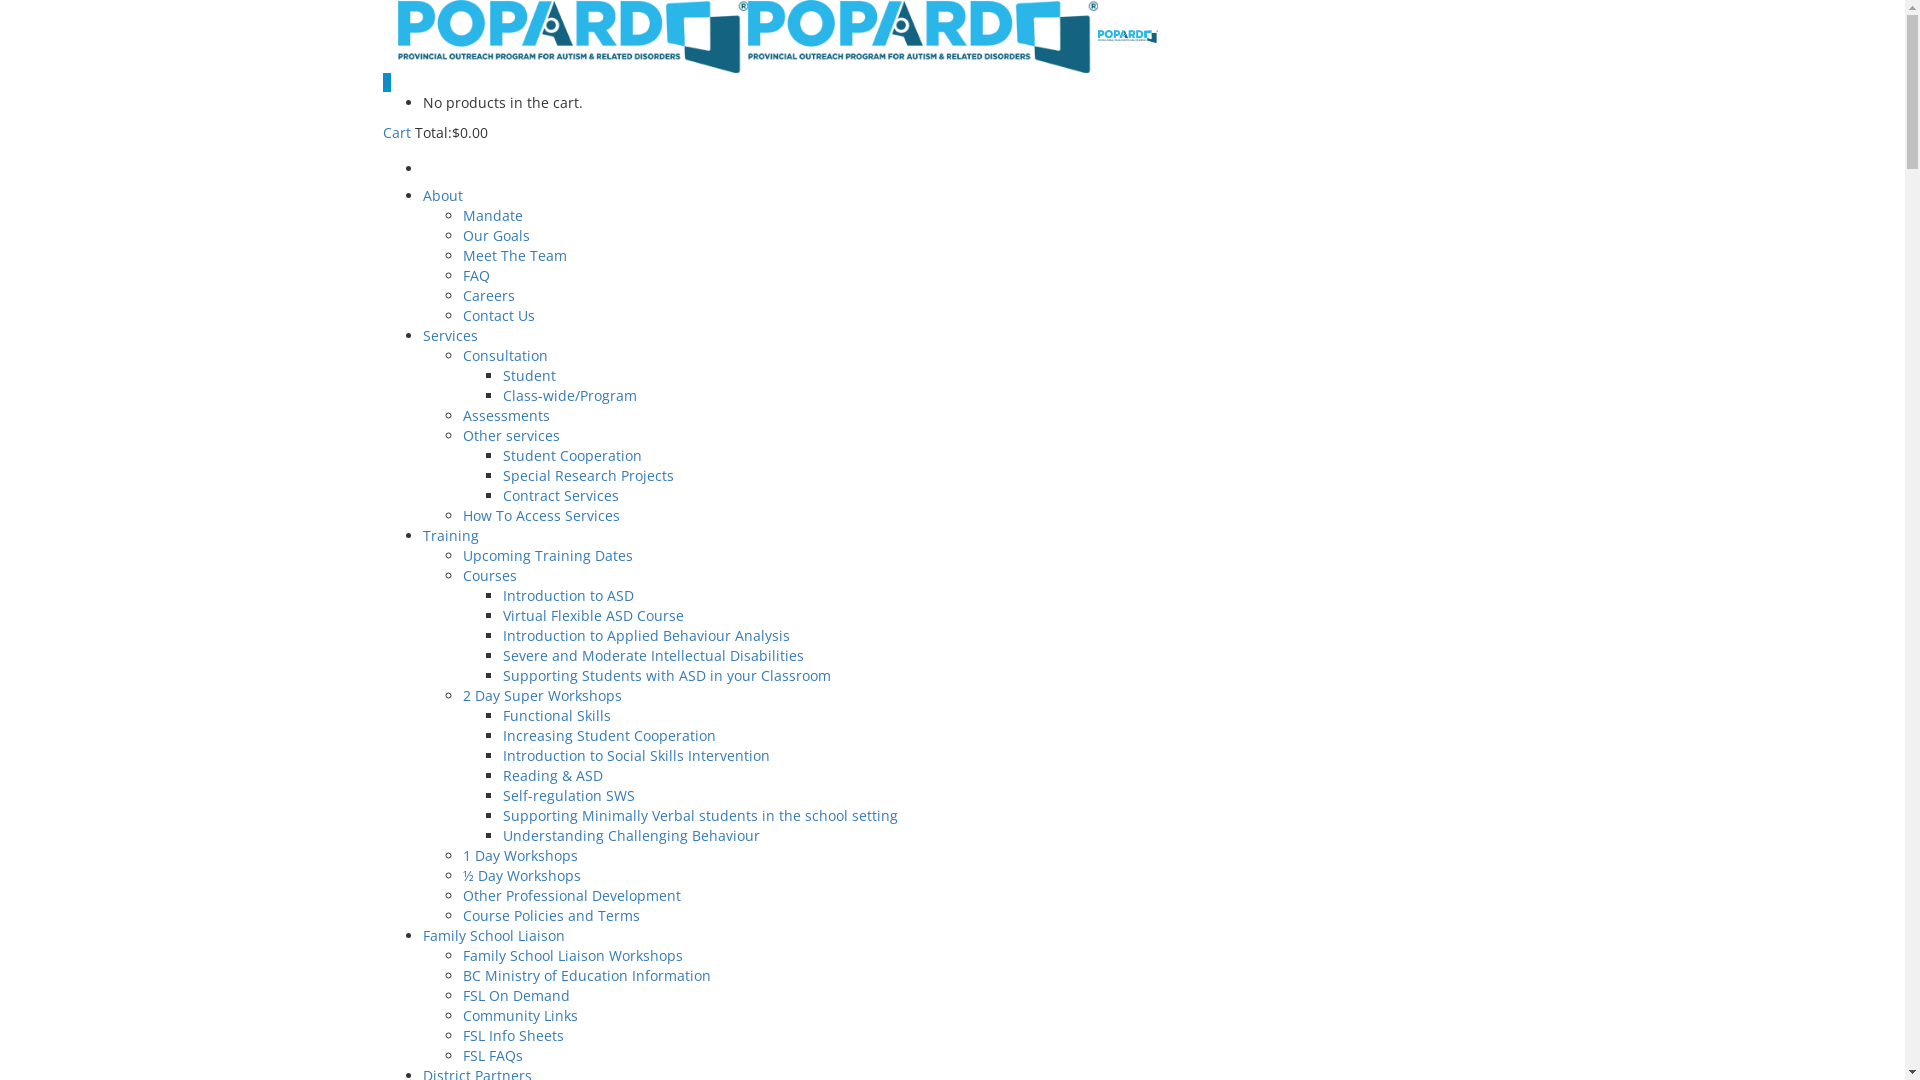 Image resolution: width=1920 pixels, height=1080 pixels. What do you see at coordinates (510, 436) in the screenshot?
I see `Other services` at bounding box center [510, 436].